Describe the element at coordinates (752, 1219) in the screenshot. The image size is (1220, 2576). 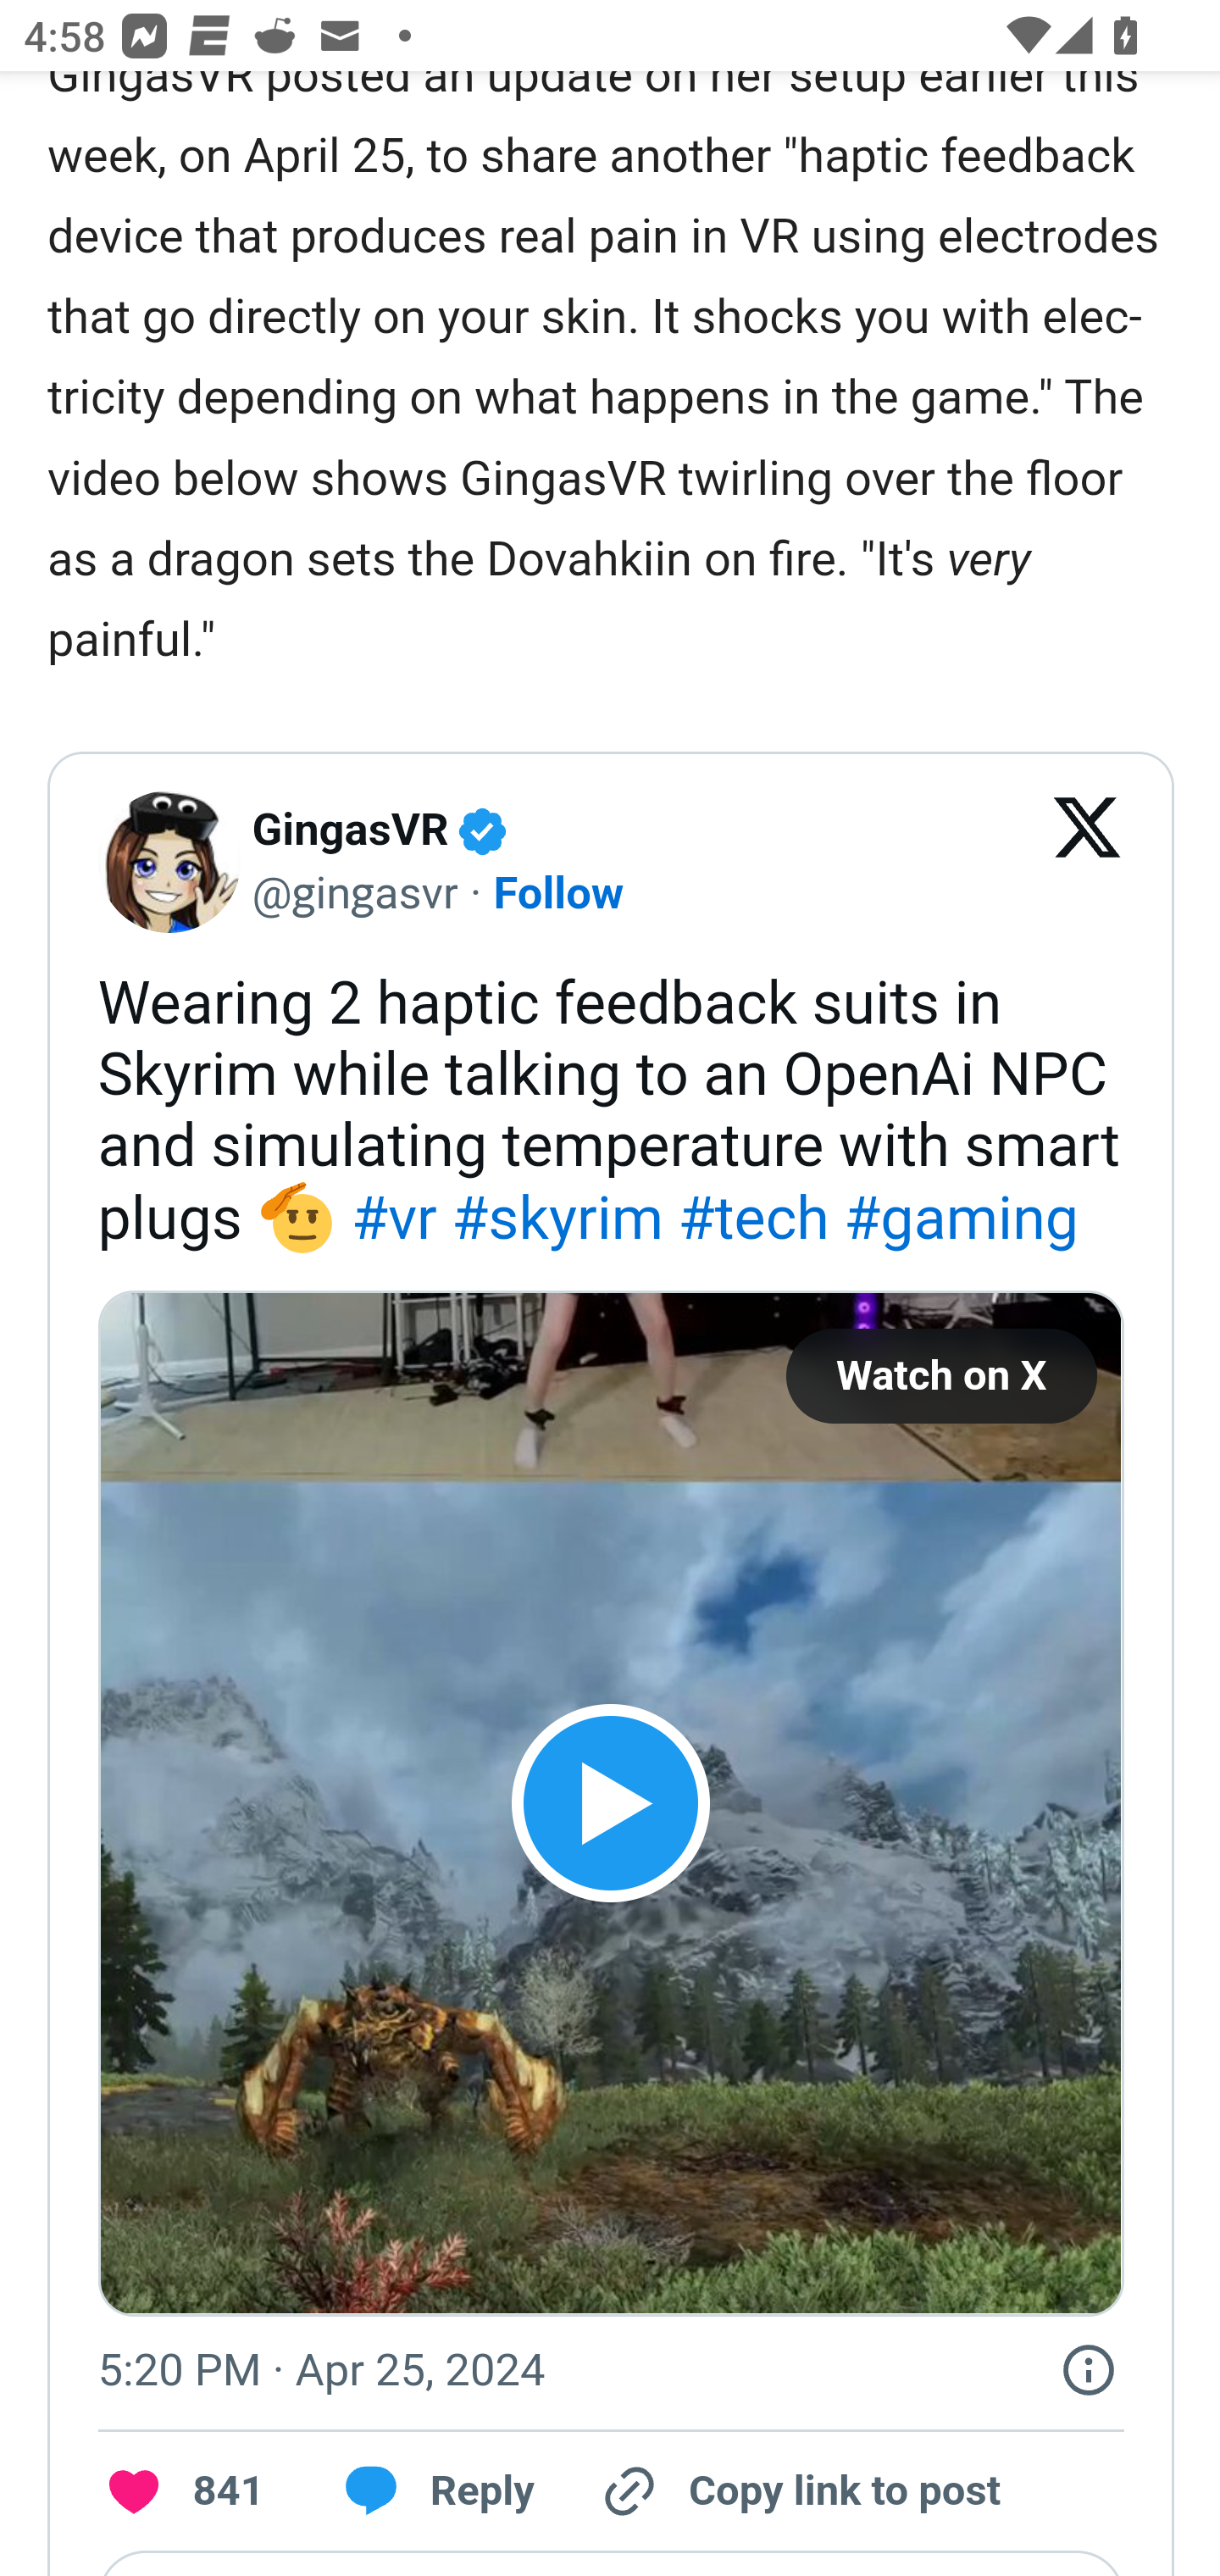
I see `#tech` at that location.